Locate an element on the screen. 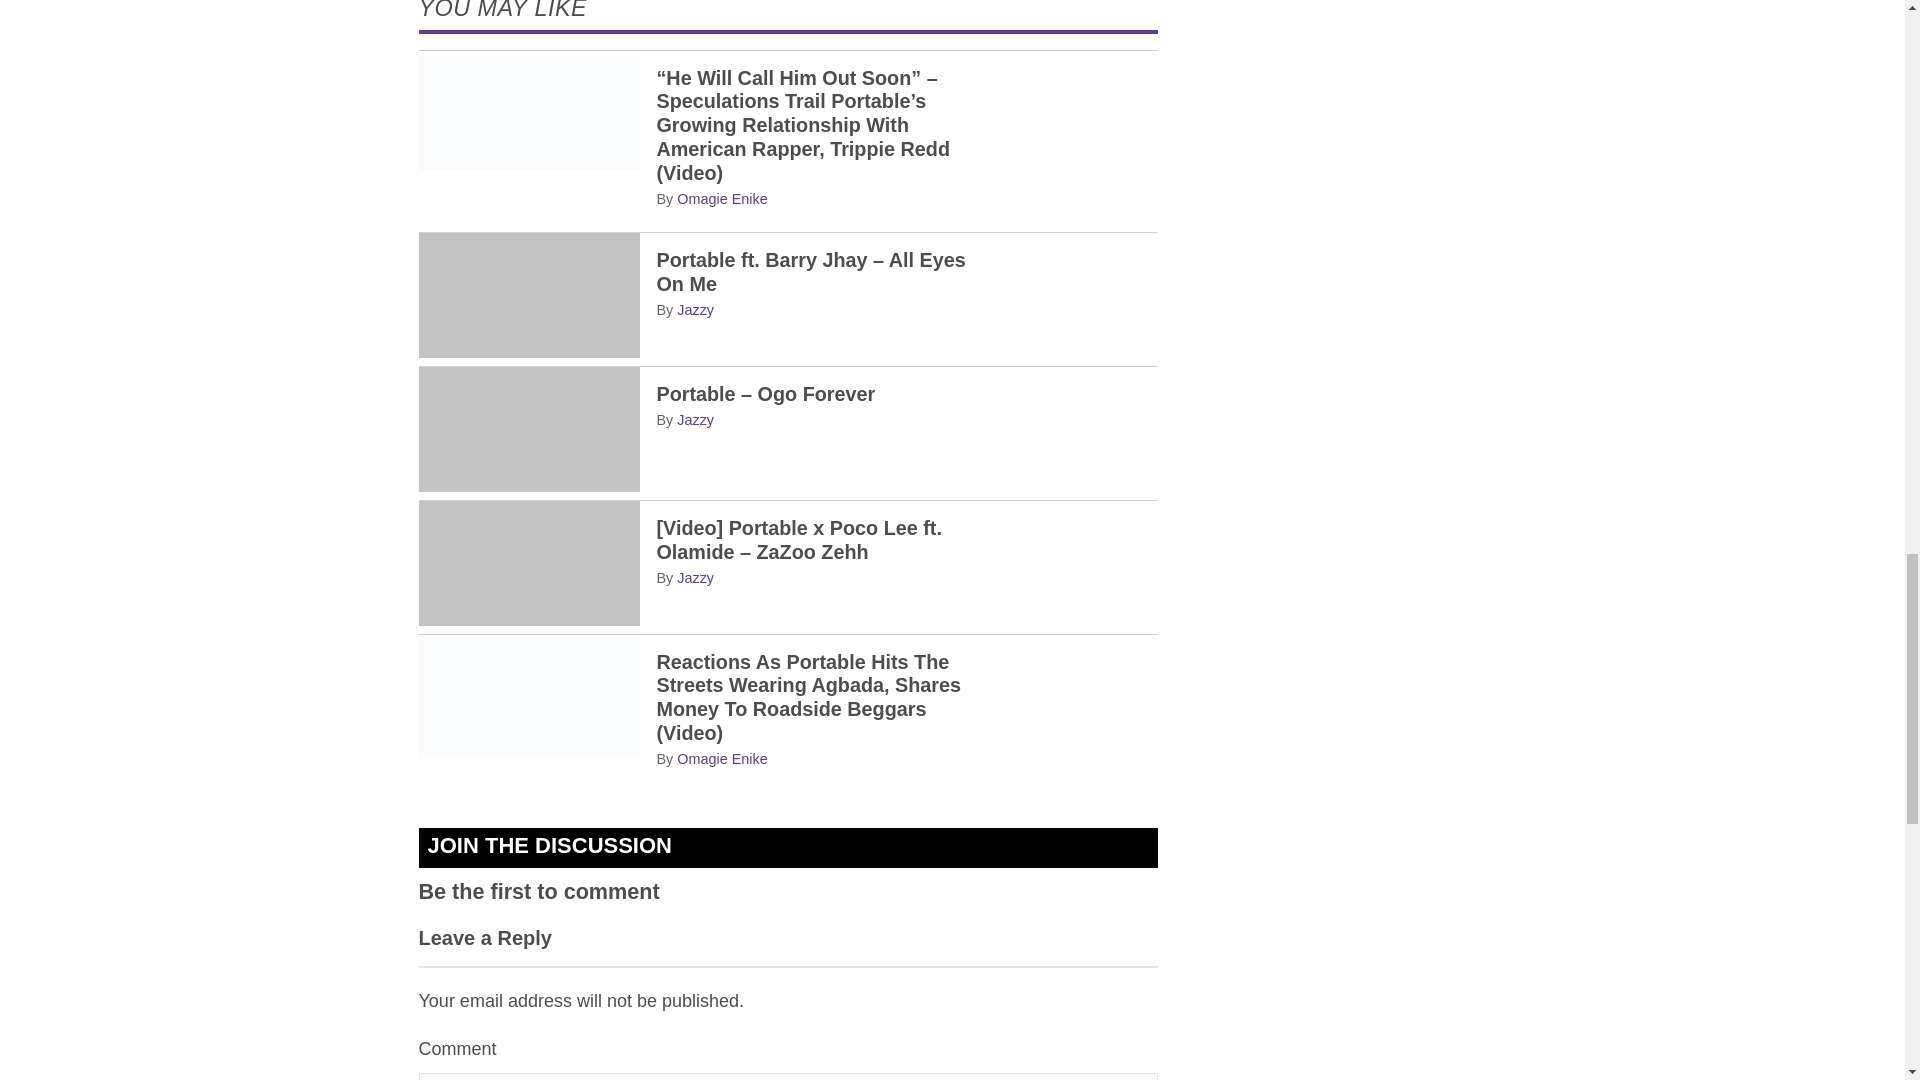  Posts by Jazzy is located at coordinates (696, 419).